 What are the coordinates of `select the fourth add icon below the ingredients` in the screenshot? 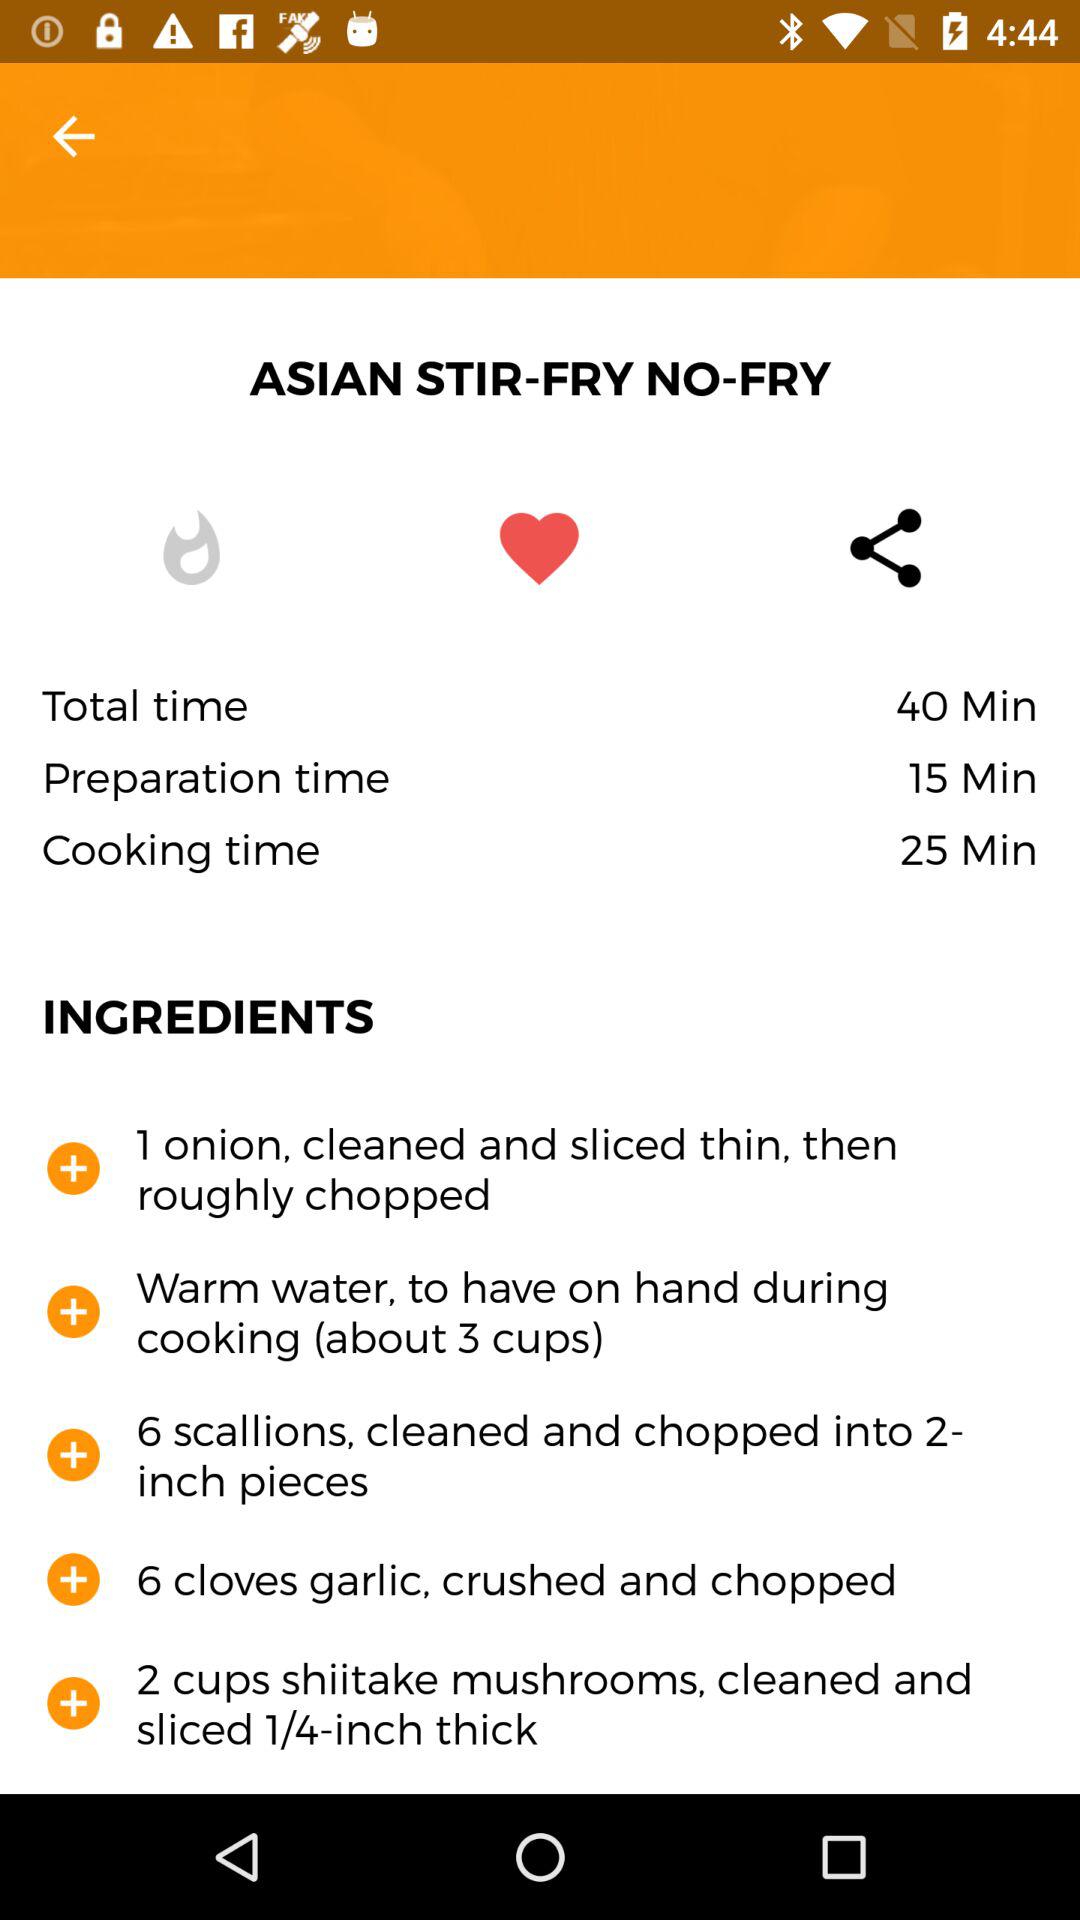 It's located at (74, 1580).